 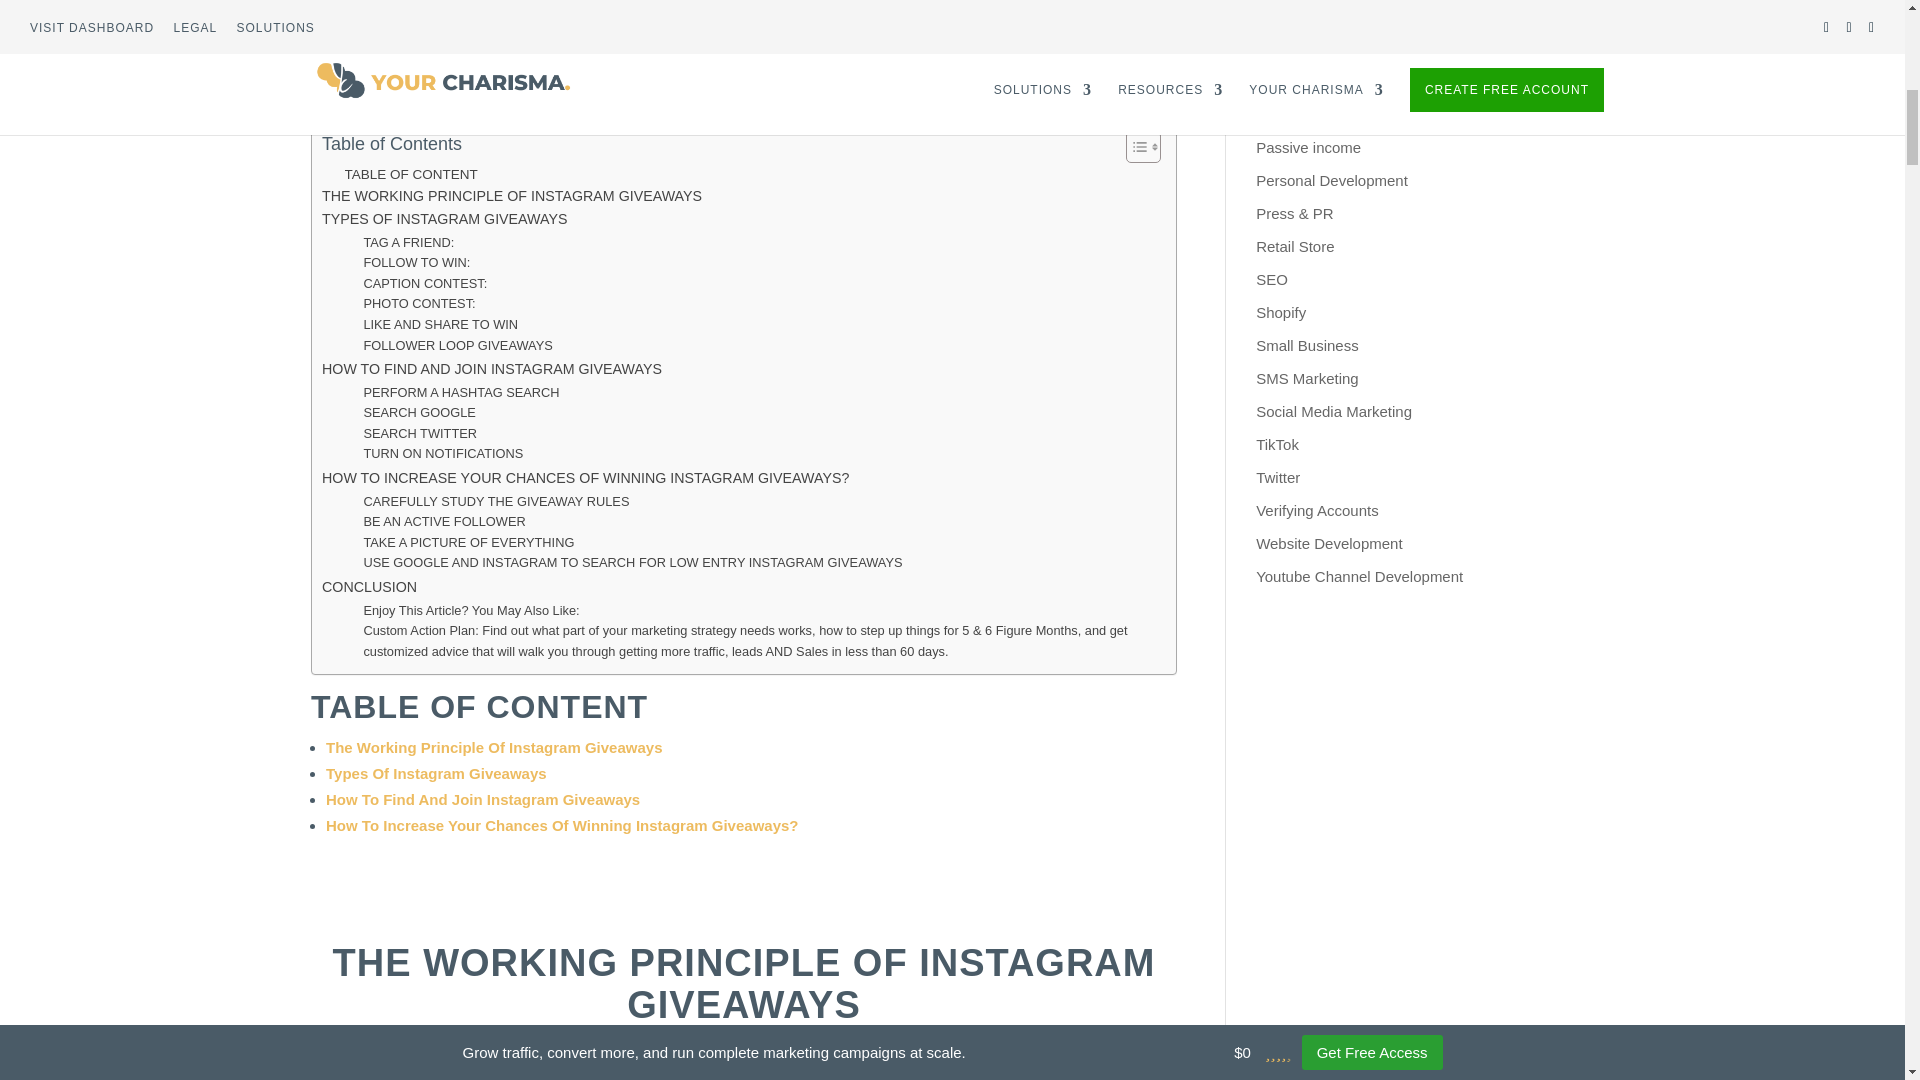 What do you see at coordinates (460, 393) in the screenshot?
I see `PERFORM A HASHTAG SEARCH` at bounding box center [460, 393].